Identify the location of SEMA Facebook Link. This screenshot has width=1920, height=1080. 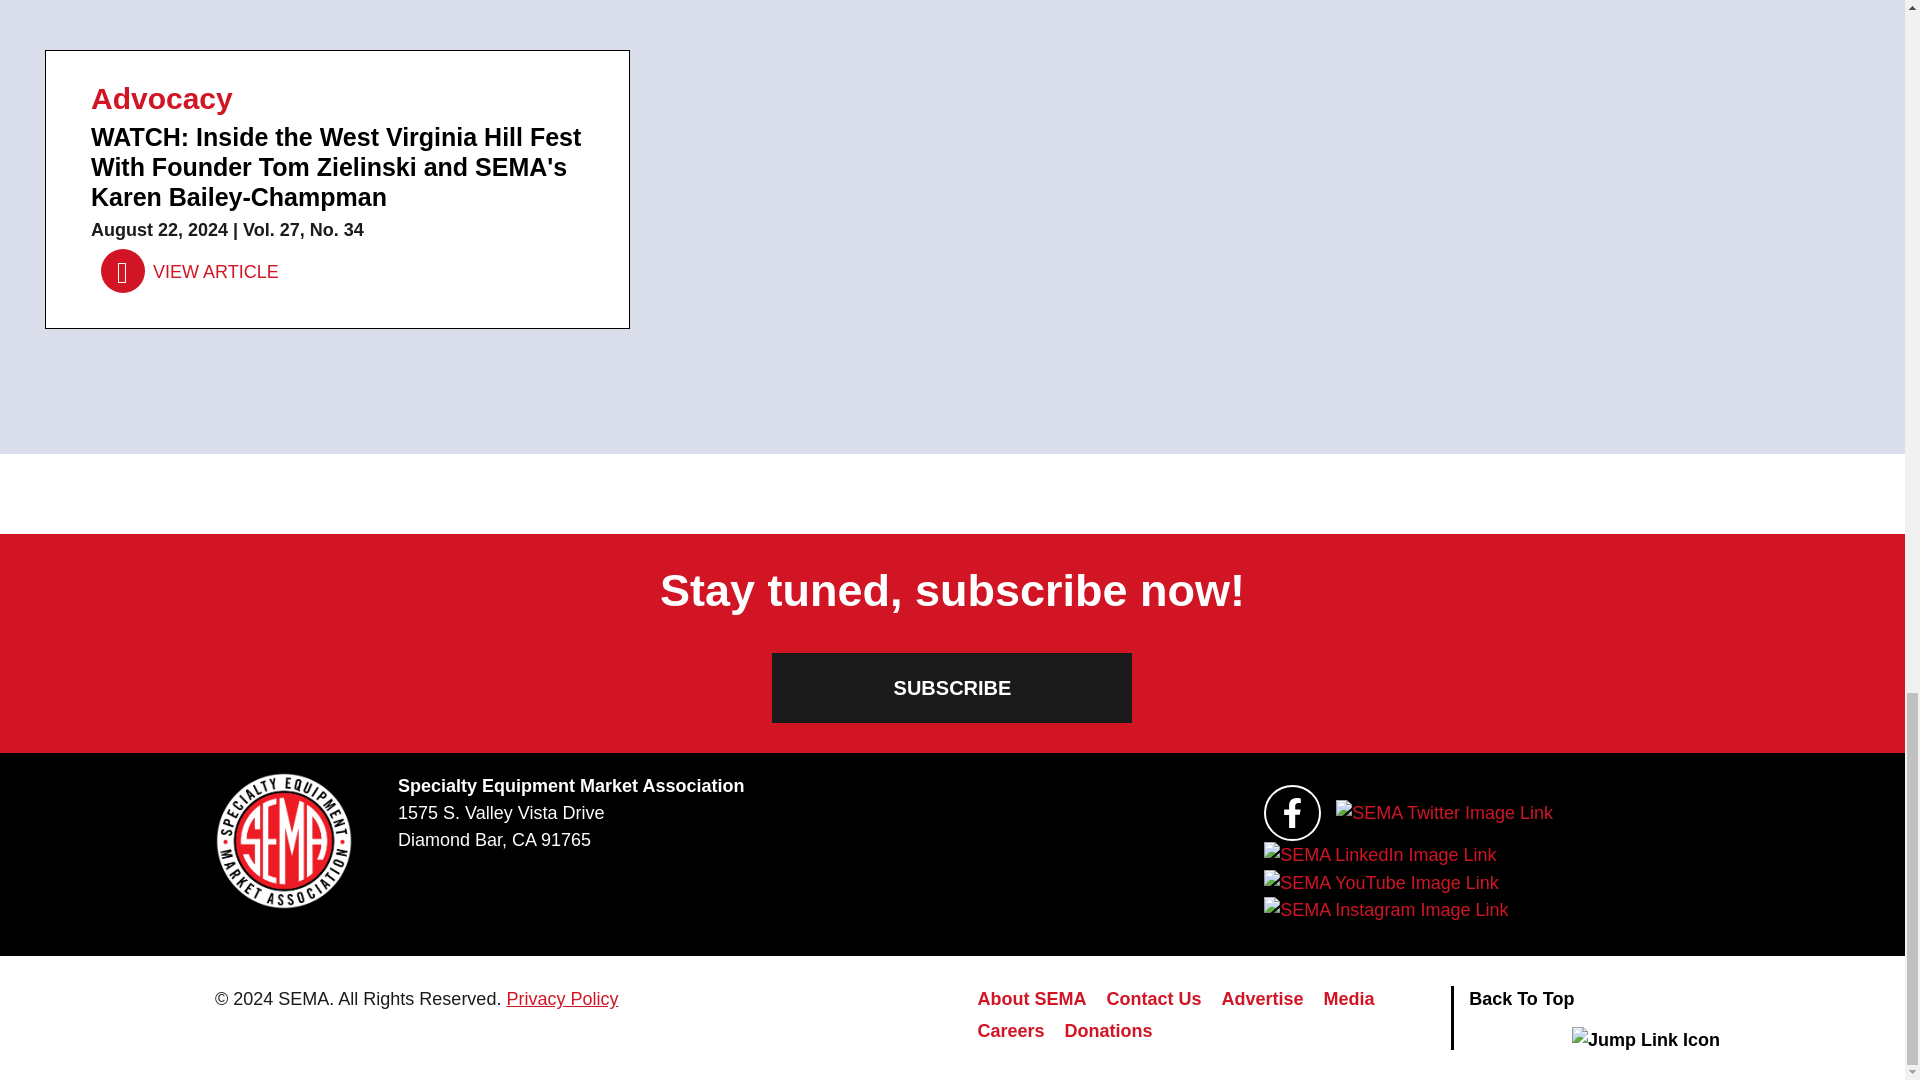
(1292, 813).